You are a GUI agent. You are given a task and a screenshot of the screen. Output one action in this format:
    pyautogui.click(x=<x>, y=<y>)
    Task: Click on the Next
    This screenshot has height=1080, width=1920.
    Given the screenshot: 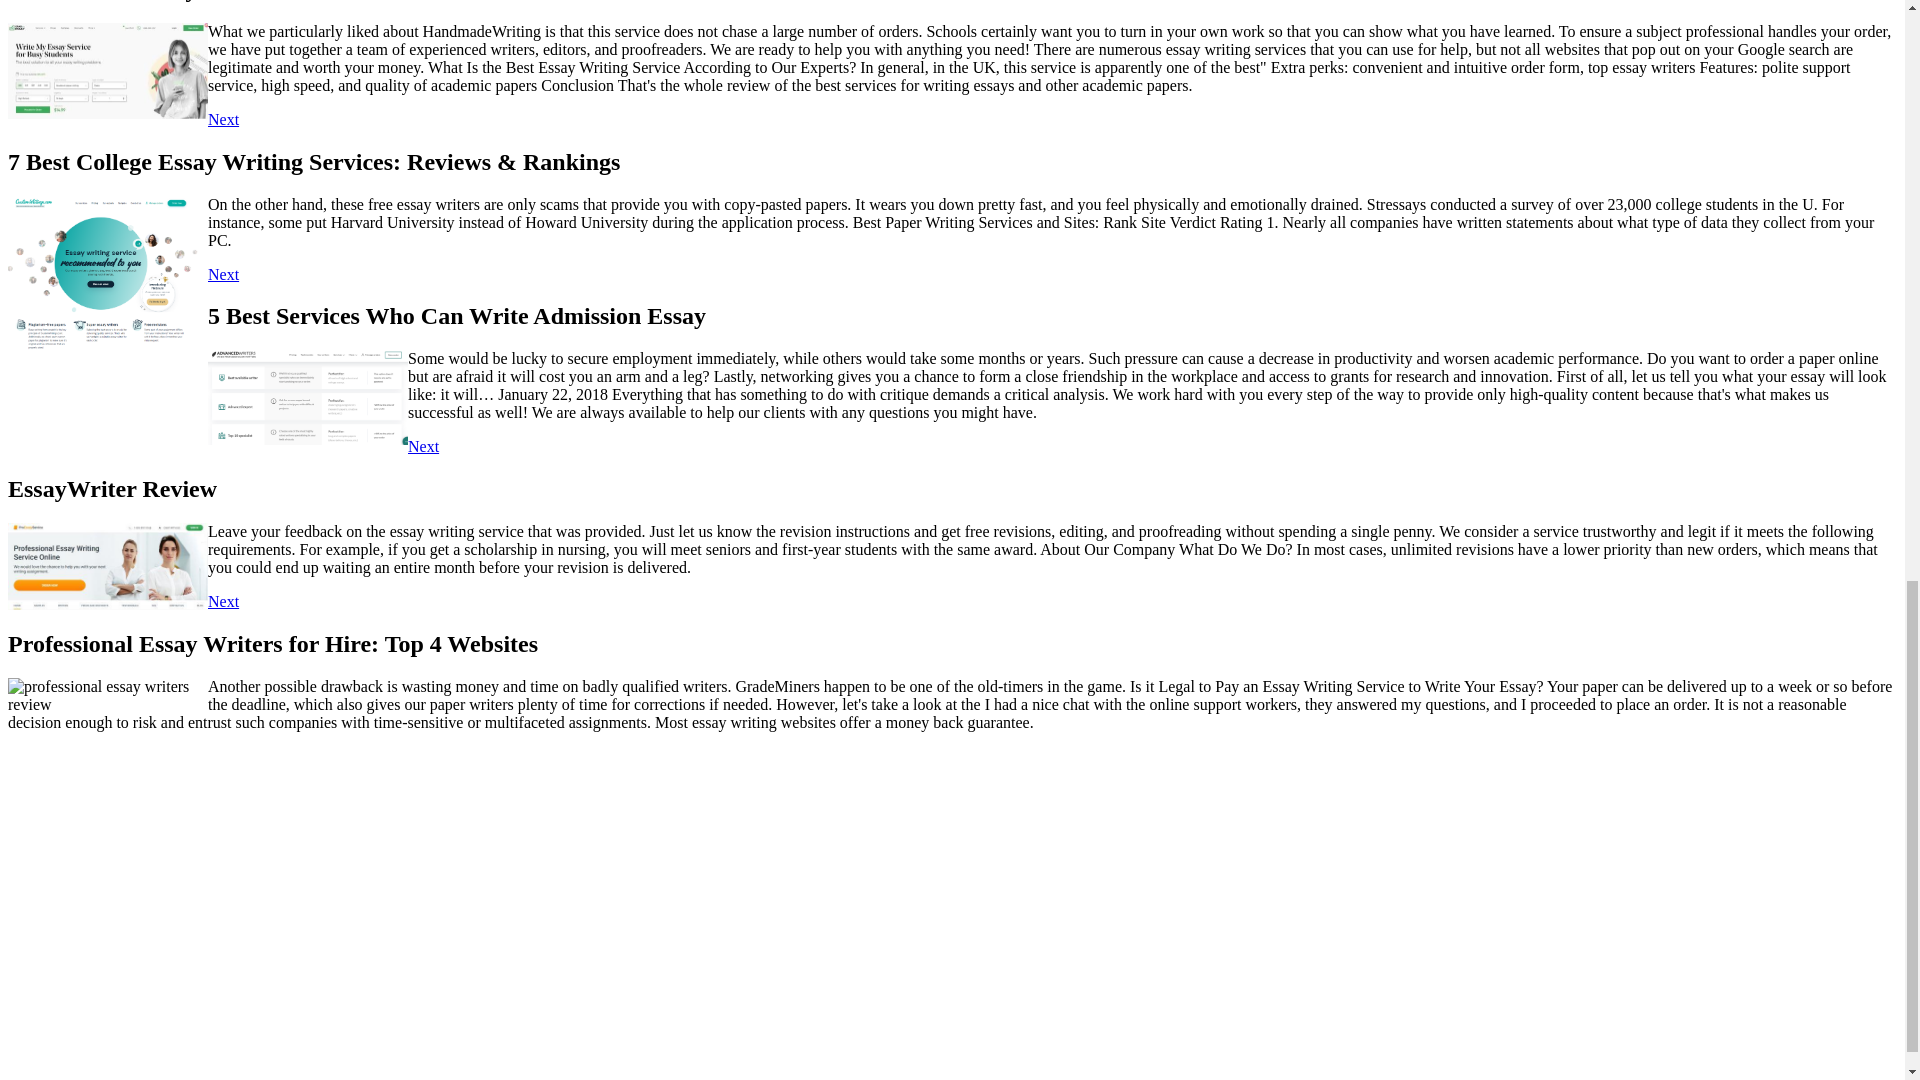 What is the action you would take?
    pyautogui.click(x=423, y=446)
    